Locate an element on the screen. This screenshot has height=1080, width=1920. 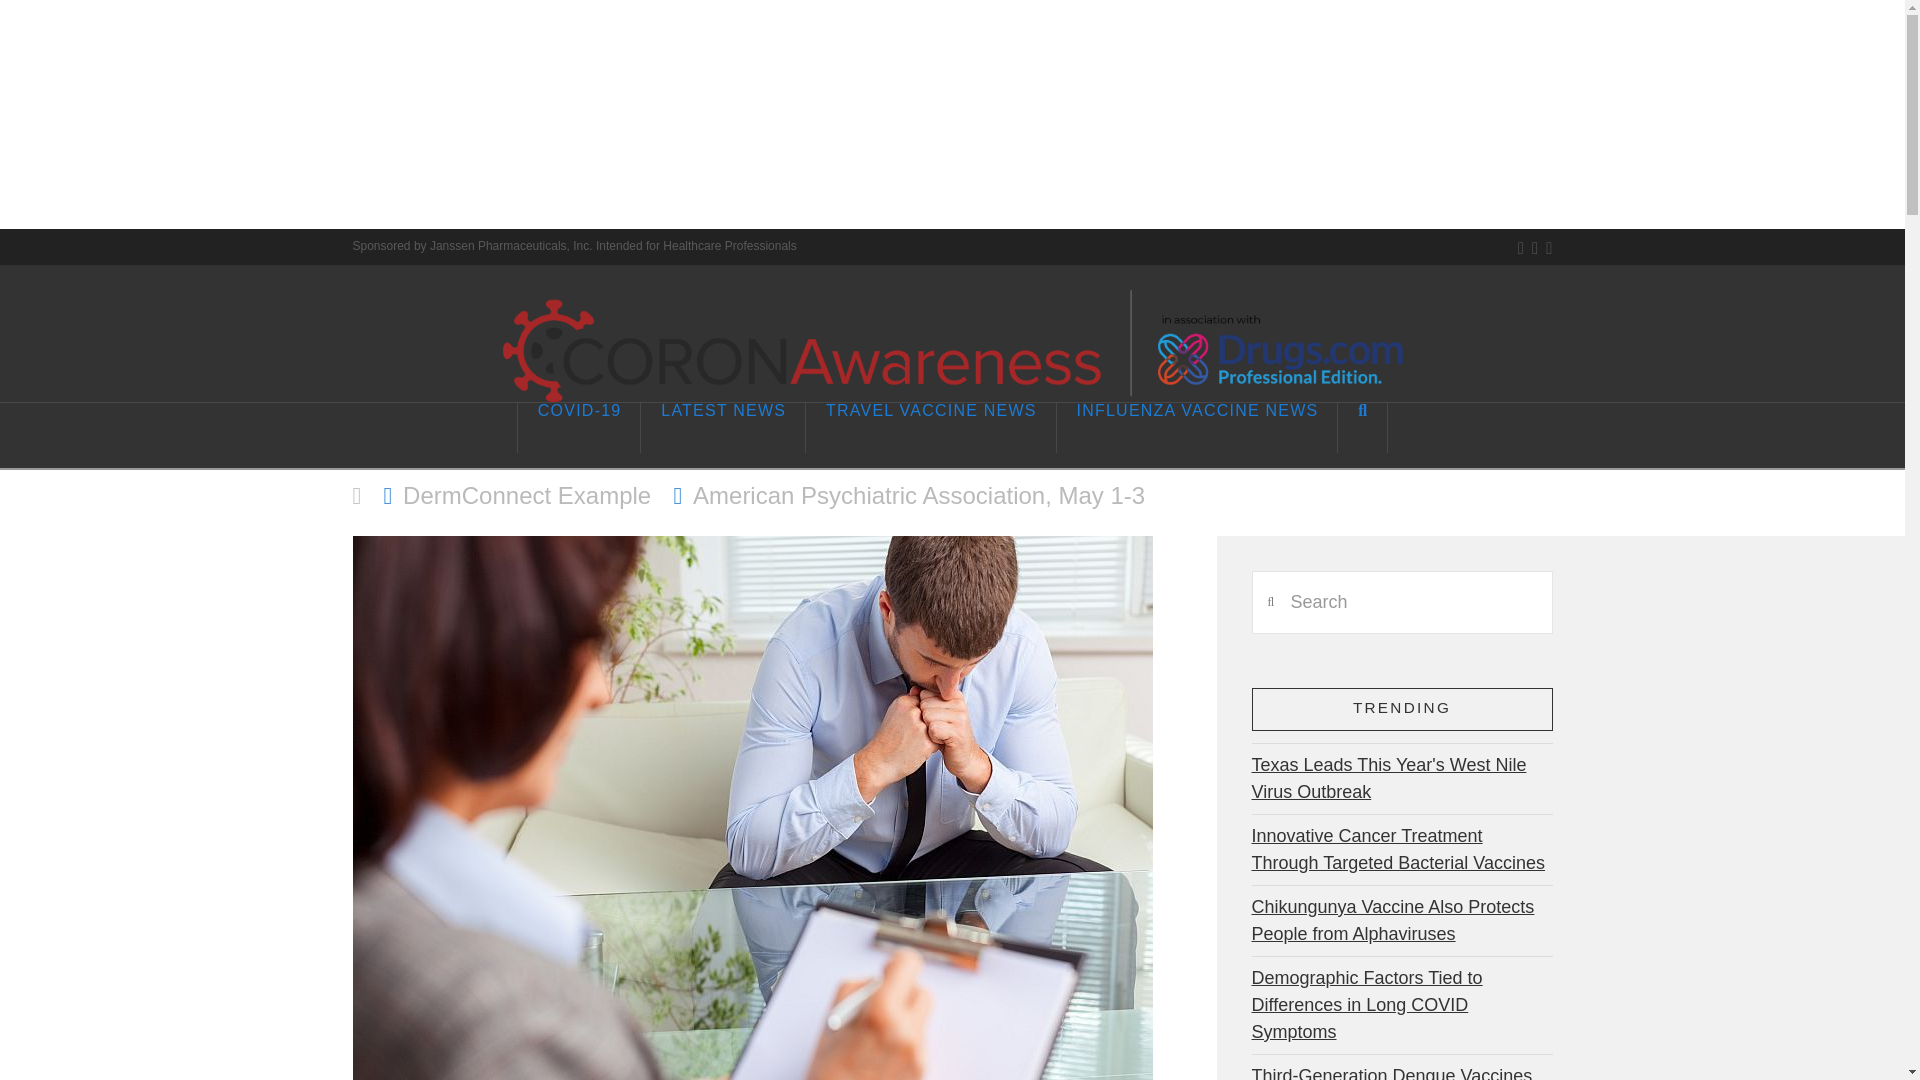
DermConnect Example is located at coordinates (526, 496).